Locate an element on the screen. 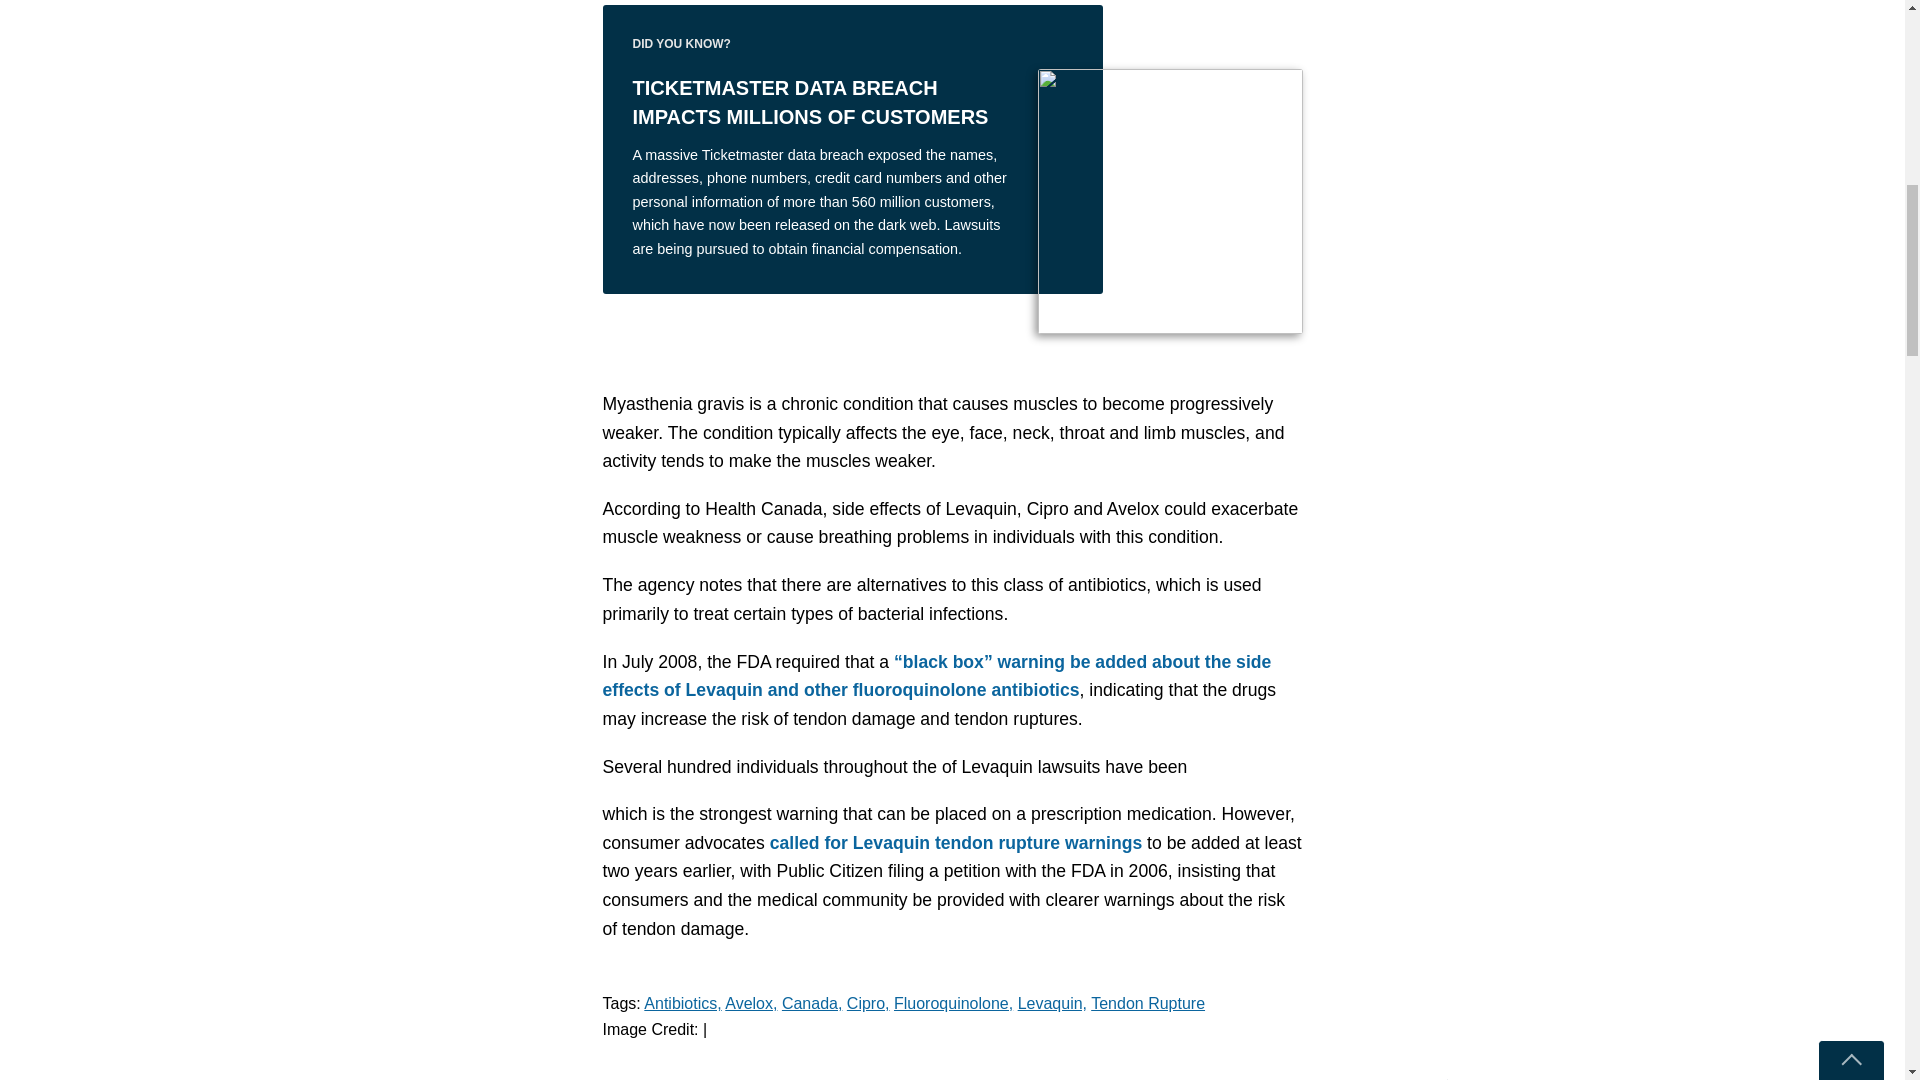 The image size is (1920, 1080). Avelox, is located at coordinates (751, 1002).